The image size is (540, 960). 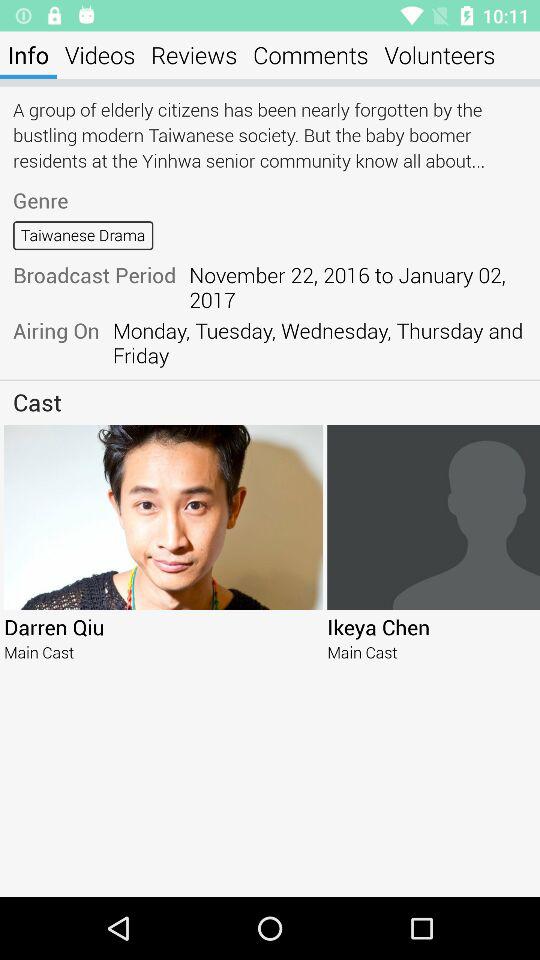 What do you see at coordinates (28, 54) in the screenshot?
I see `turn off icon next to the videos app` at bounding box center [28, 54].